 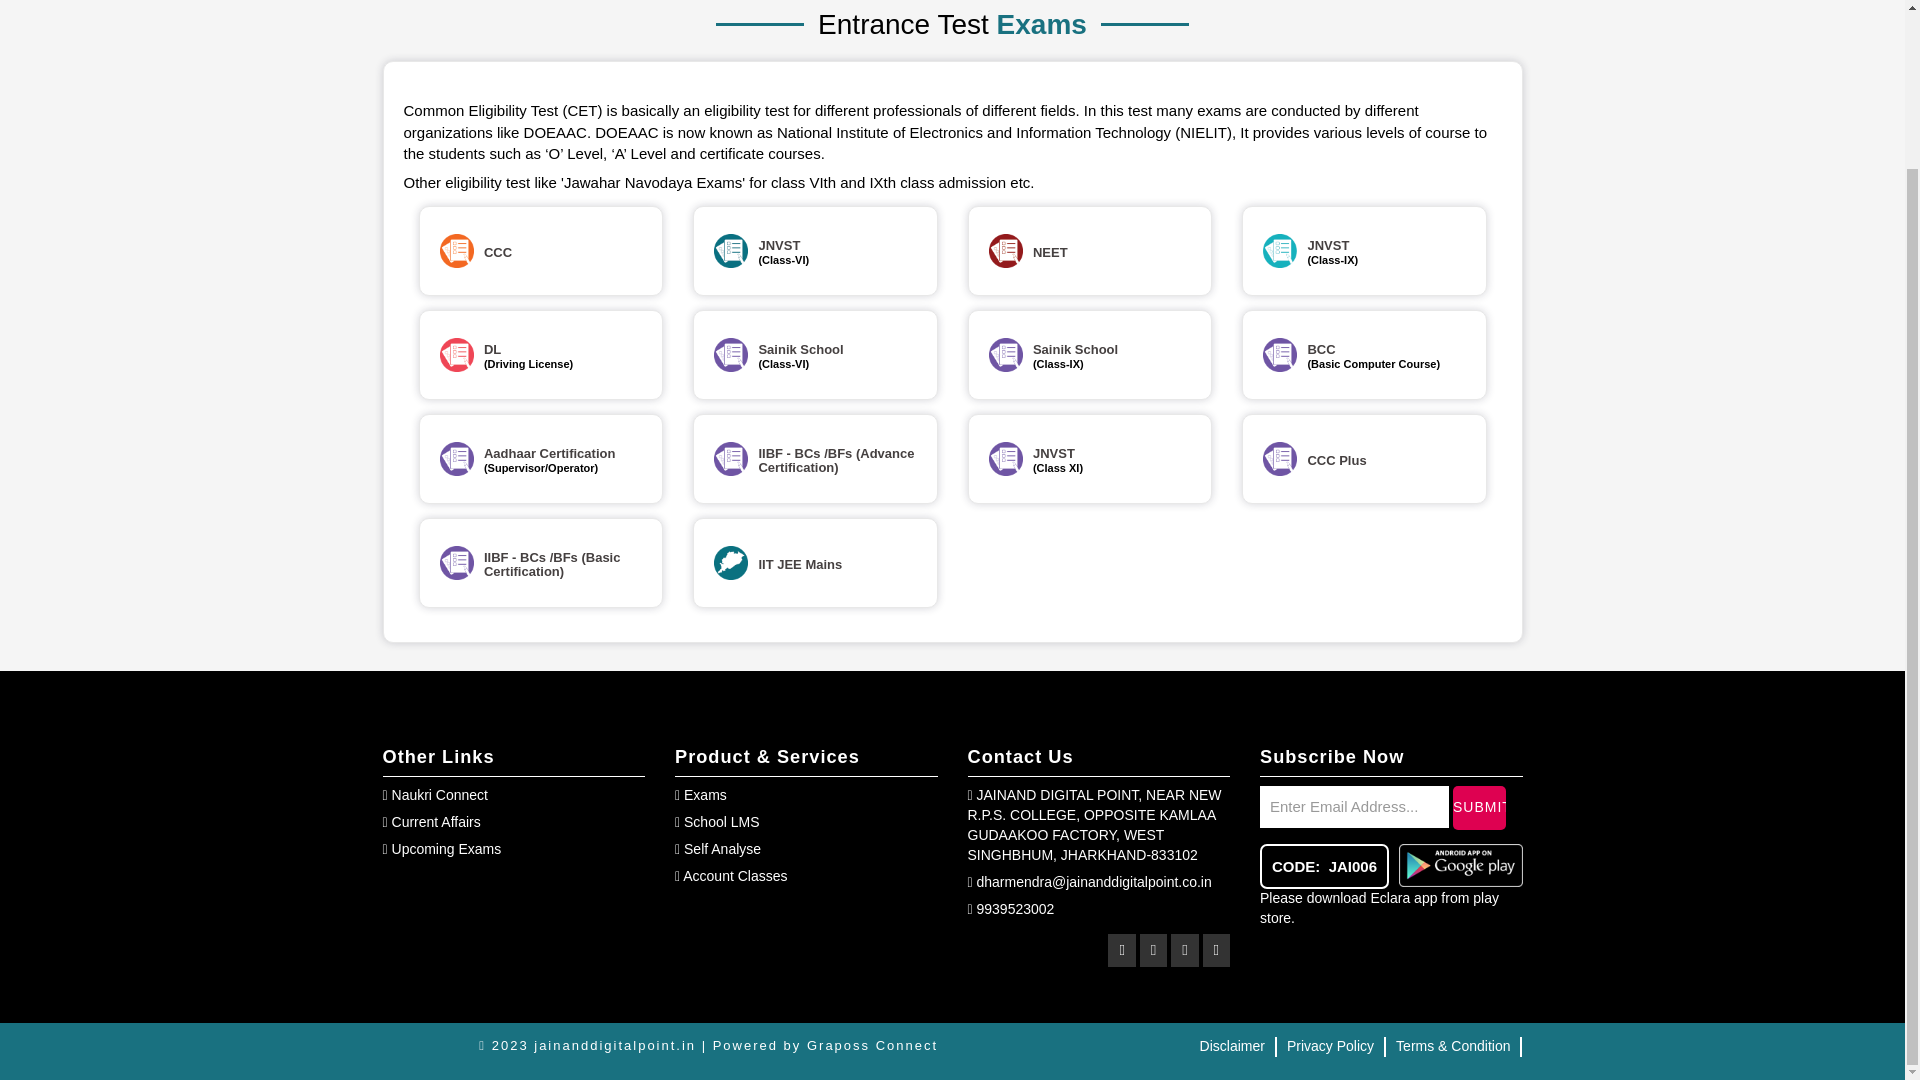 What do you see at coordinates (1280, 250) in the screenshot?
I see `Entrance Test` at bounding box center [1280, 250].